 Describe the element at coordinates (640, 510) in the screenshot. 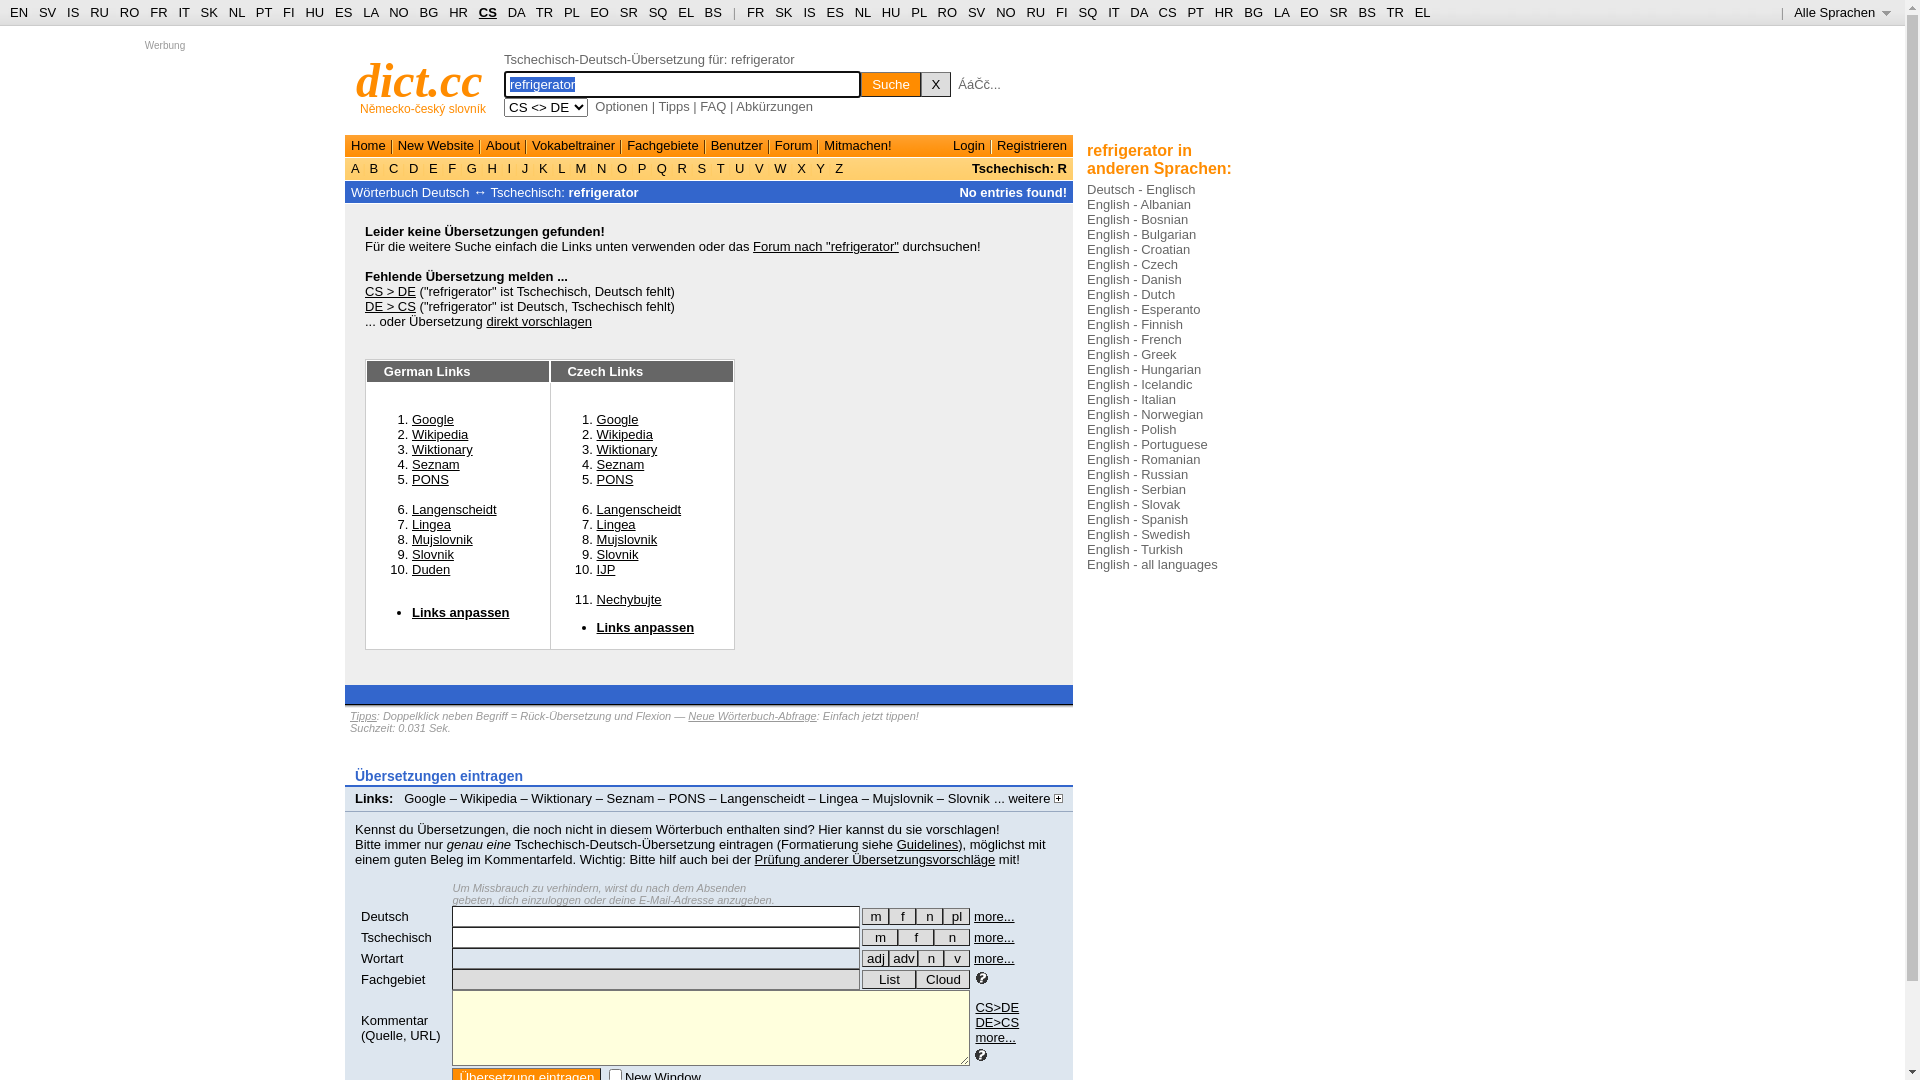

I see `Langenscheidt` at that location.